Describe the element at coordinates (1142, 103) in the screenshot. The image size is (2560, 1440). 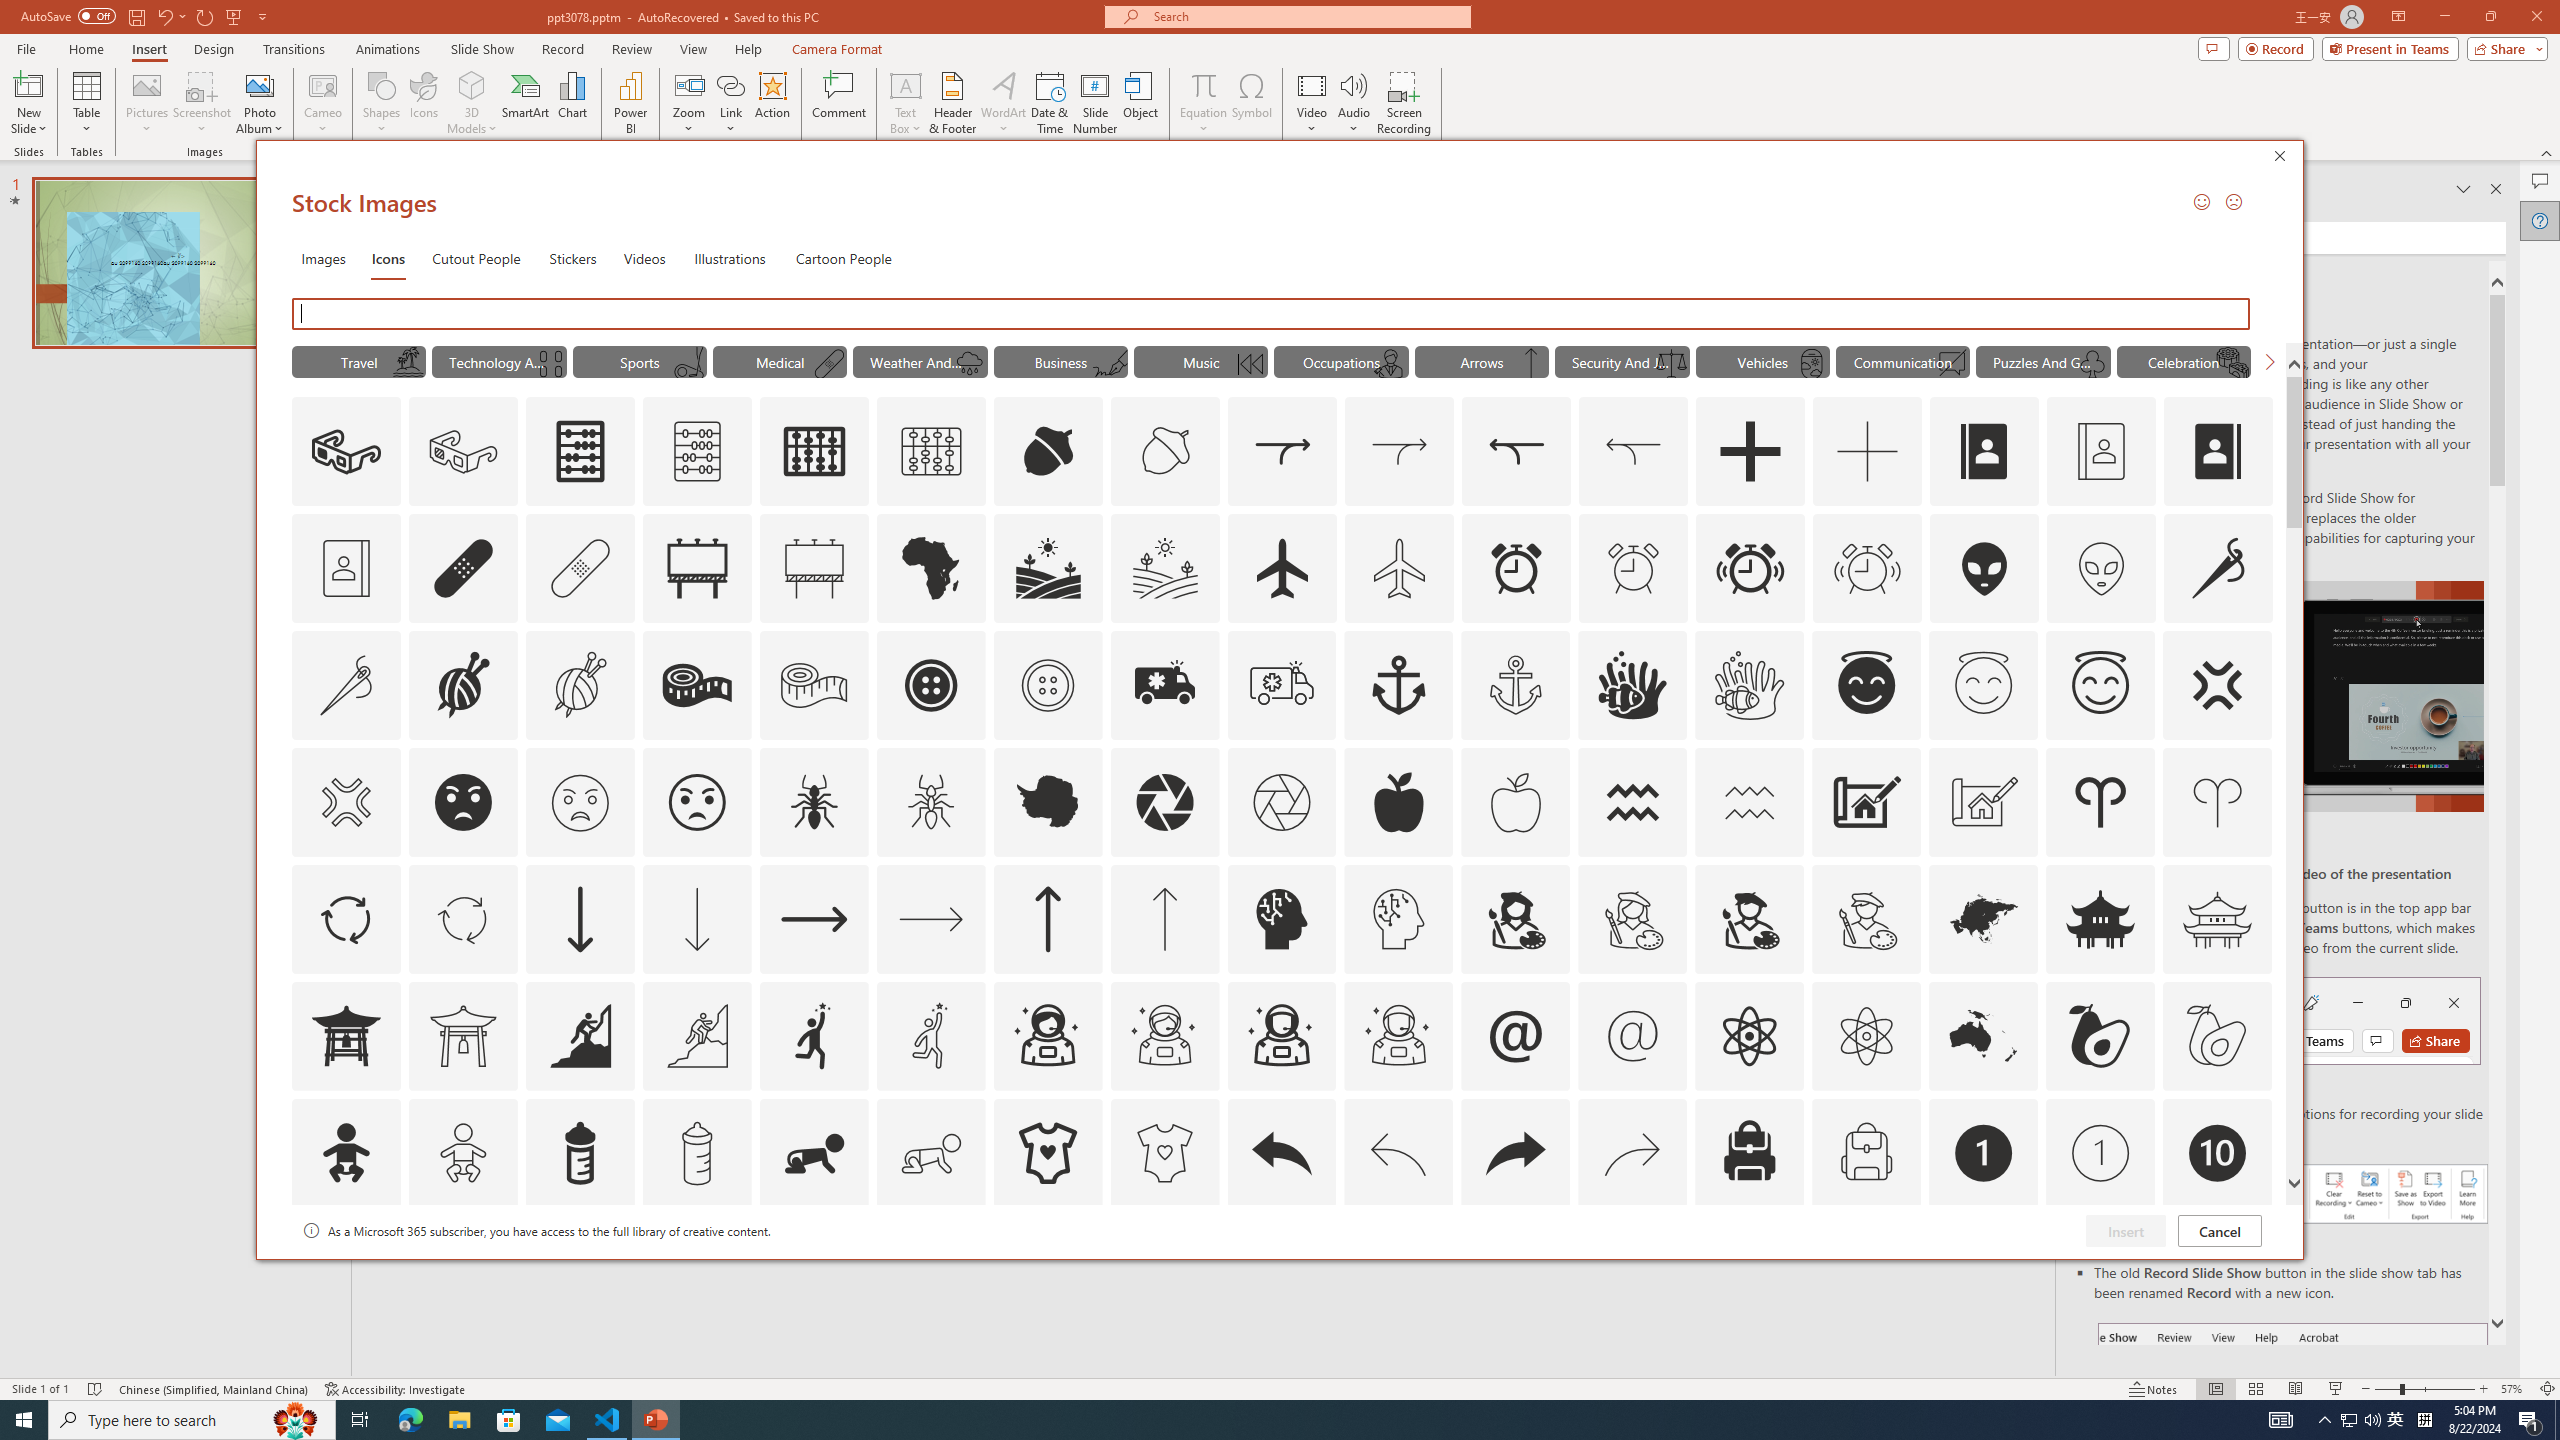
I see `Object...` at that location.